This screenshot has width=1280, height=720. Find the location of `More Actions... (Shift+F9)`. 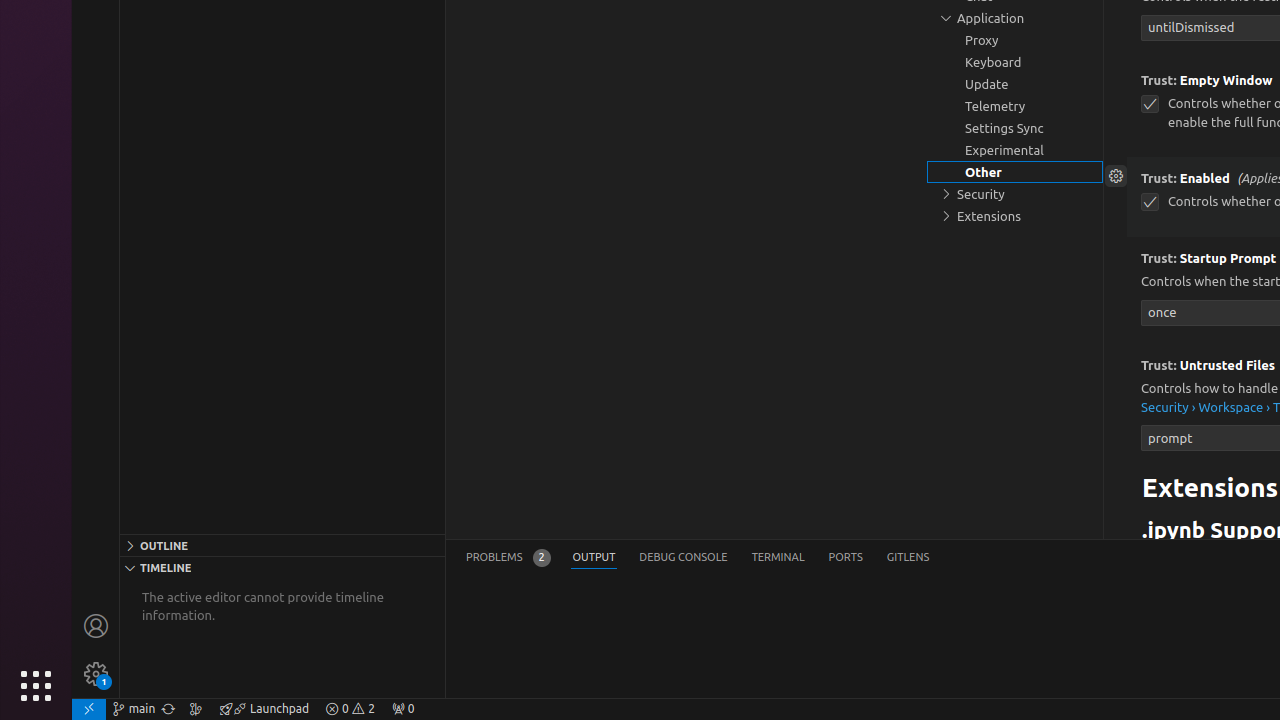

More Actions... (Shift+F9) is located at coordinates (1116, 363).